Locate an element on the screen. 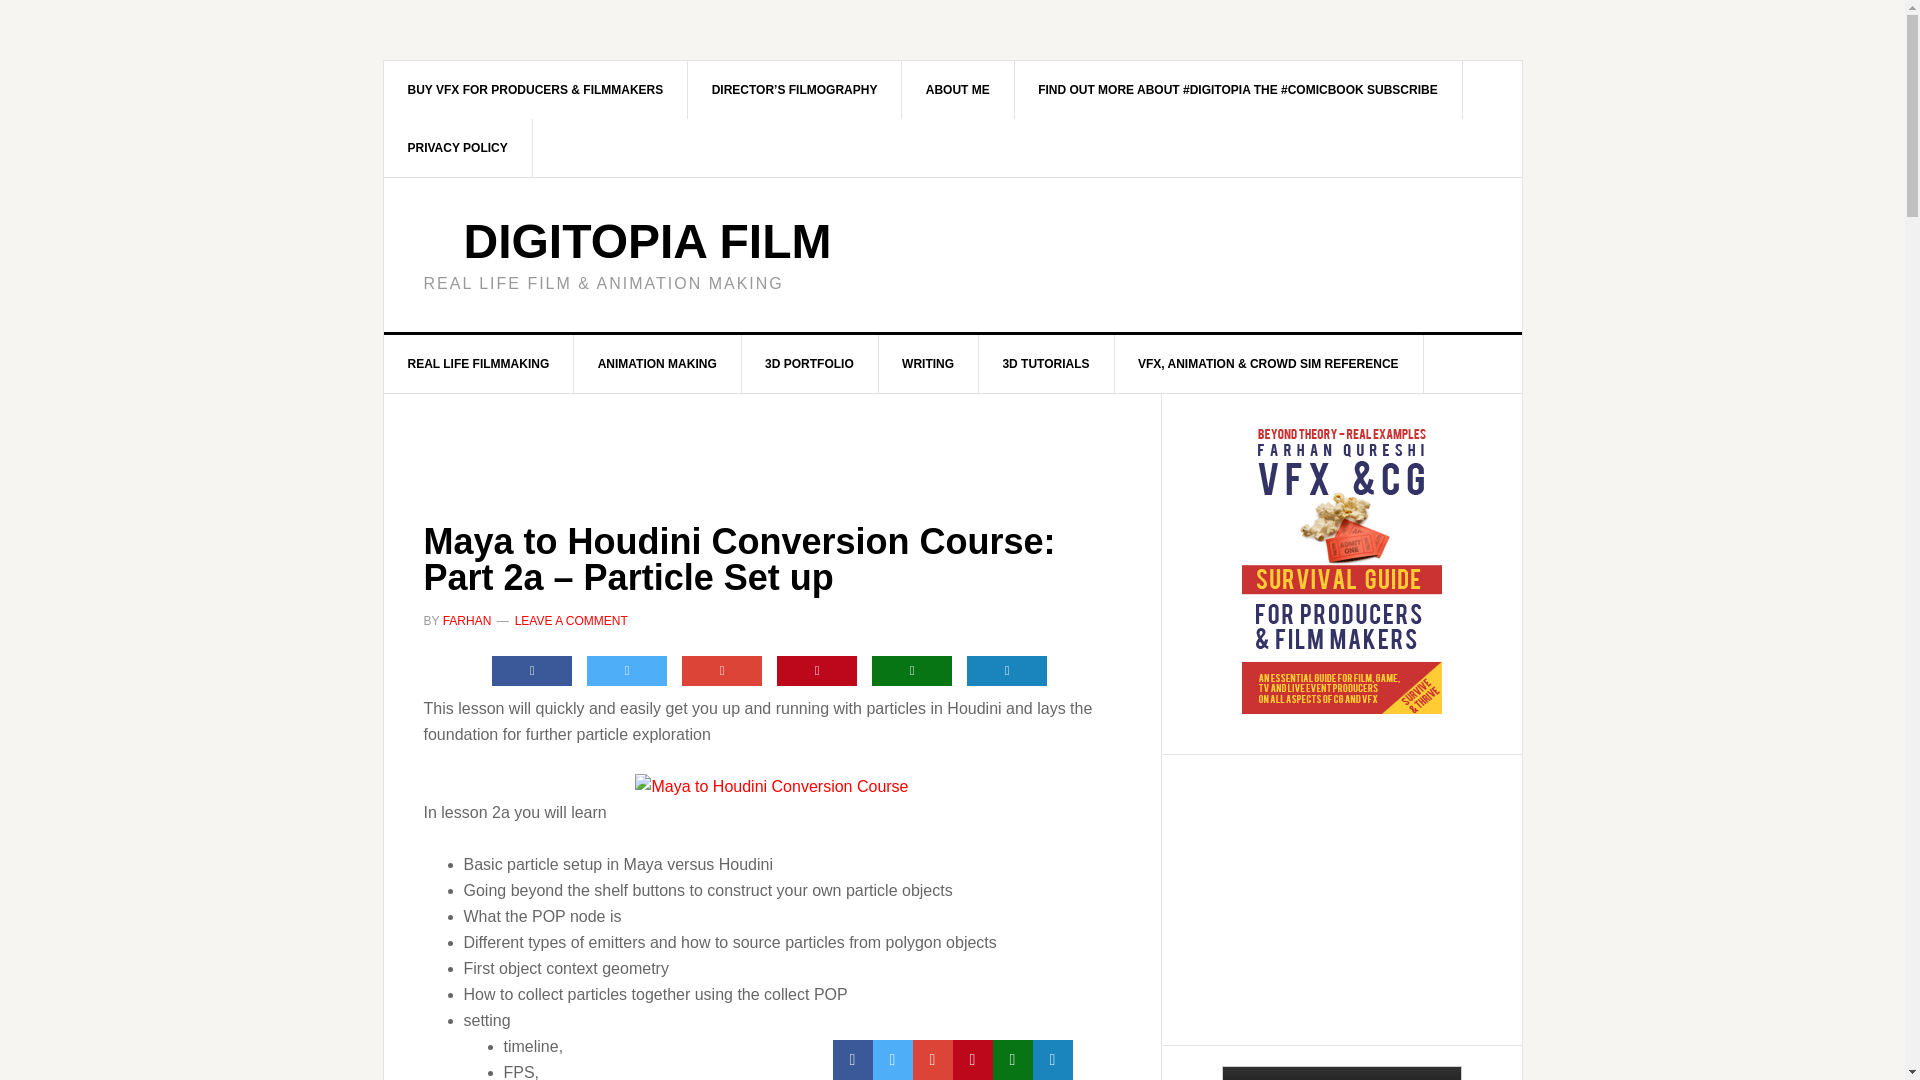  LEAVE A COMMENT is located at coordinates (570, 620).